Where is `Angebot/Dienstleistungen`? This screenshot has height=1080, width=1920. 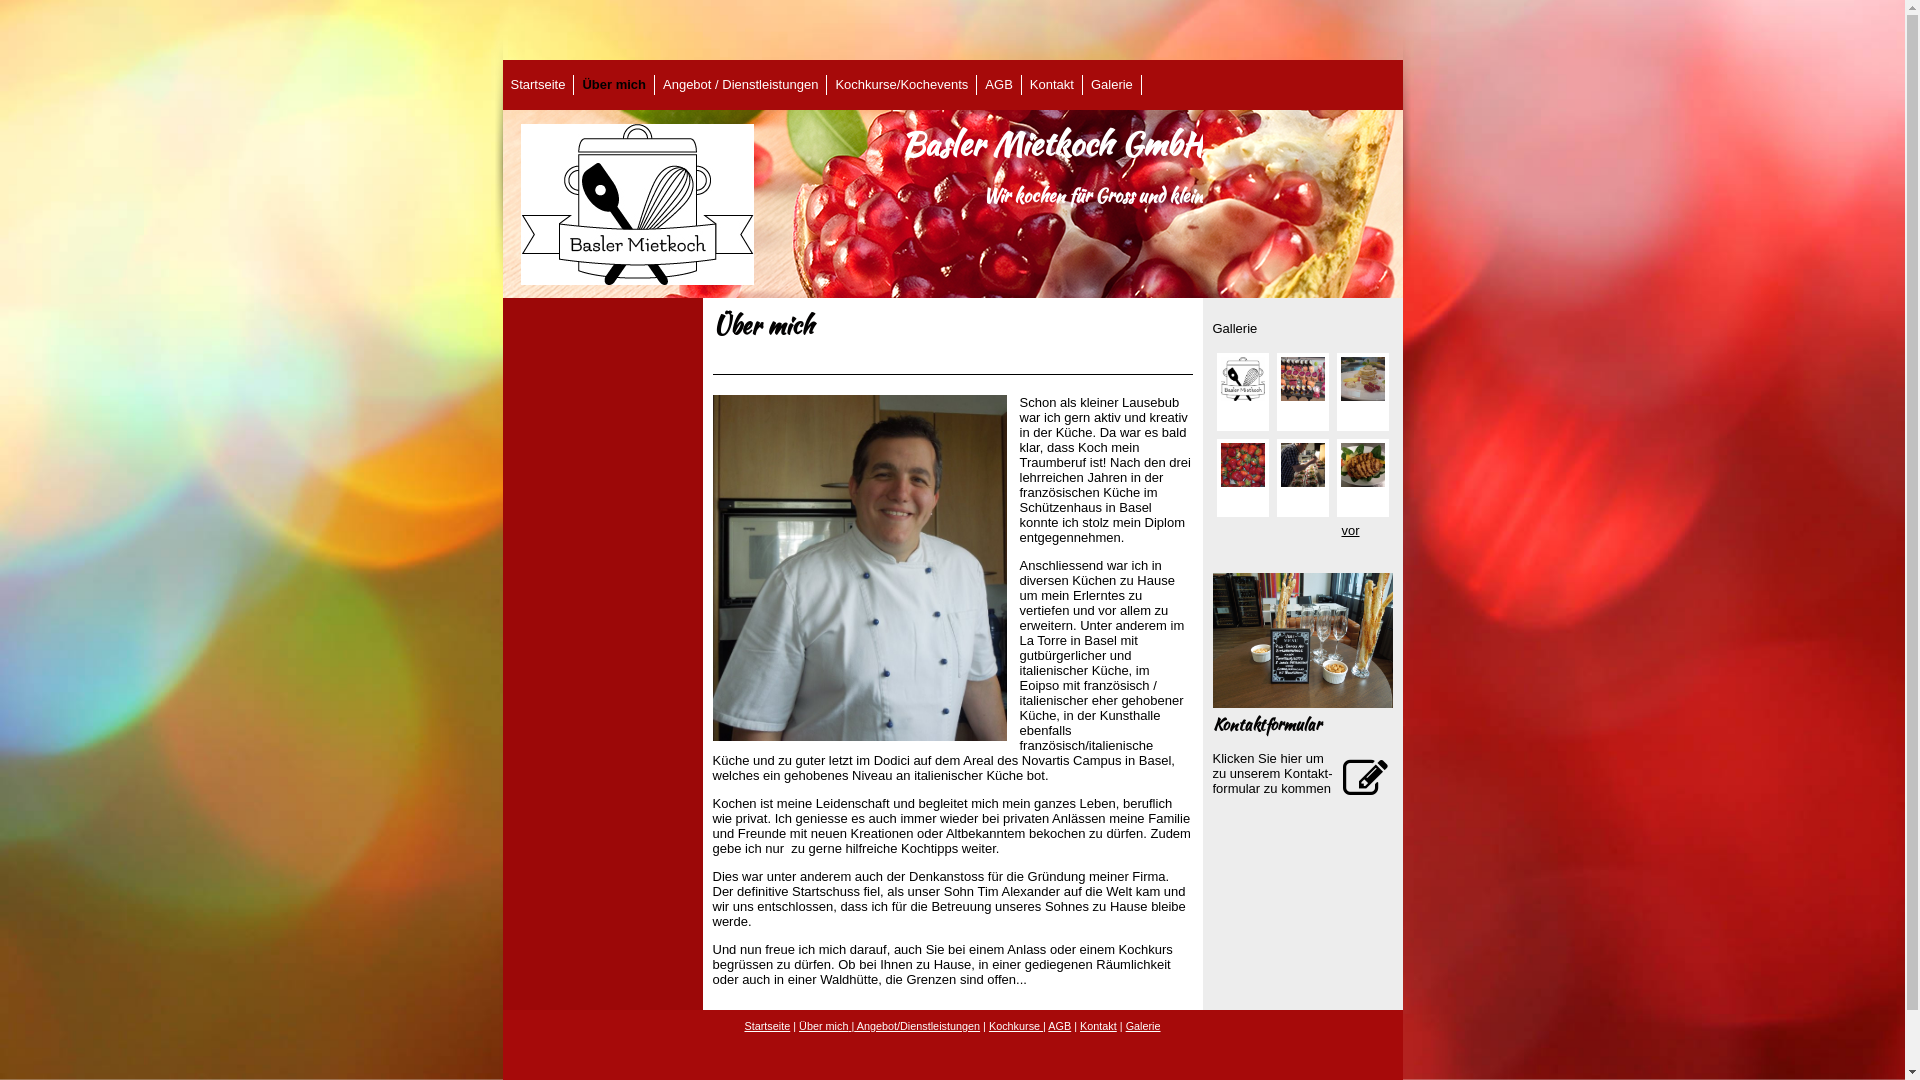 Angebot/Dienstleistungen is located at coordinates (916, 1026).